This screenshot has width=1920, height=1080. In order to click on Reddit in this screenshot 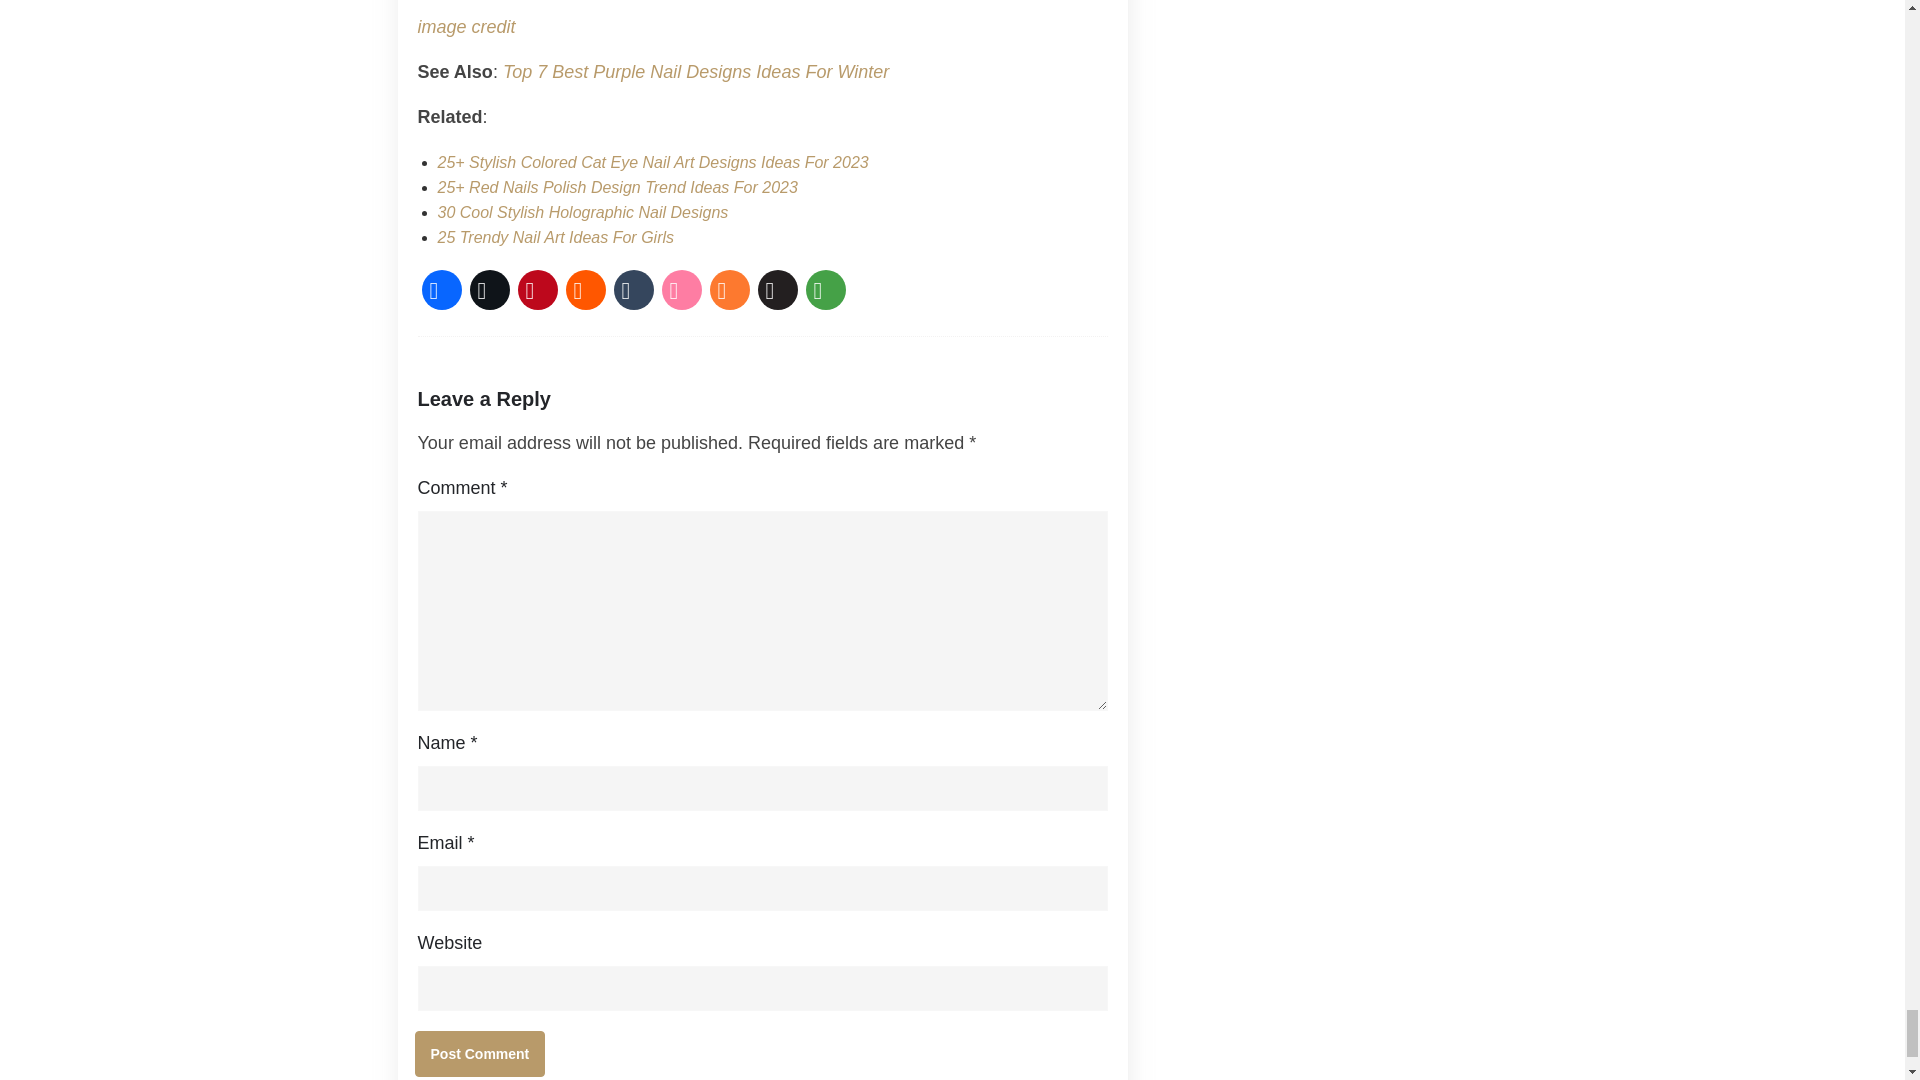, I will do `click(586, 290)`.